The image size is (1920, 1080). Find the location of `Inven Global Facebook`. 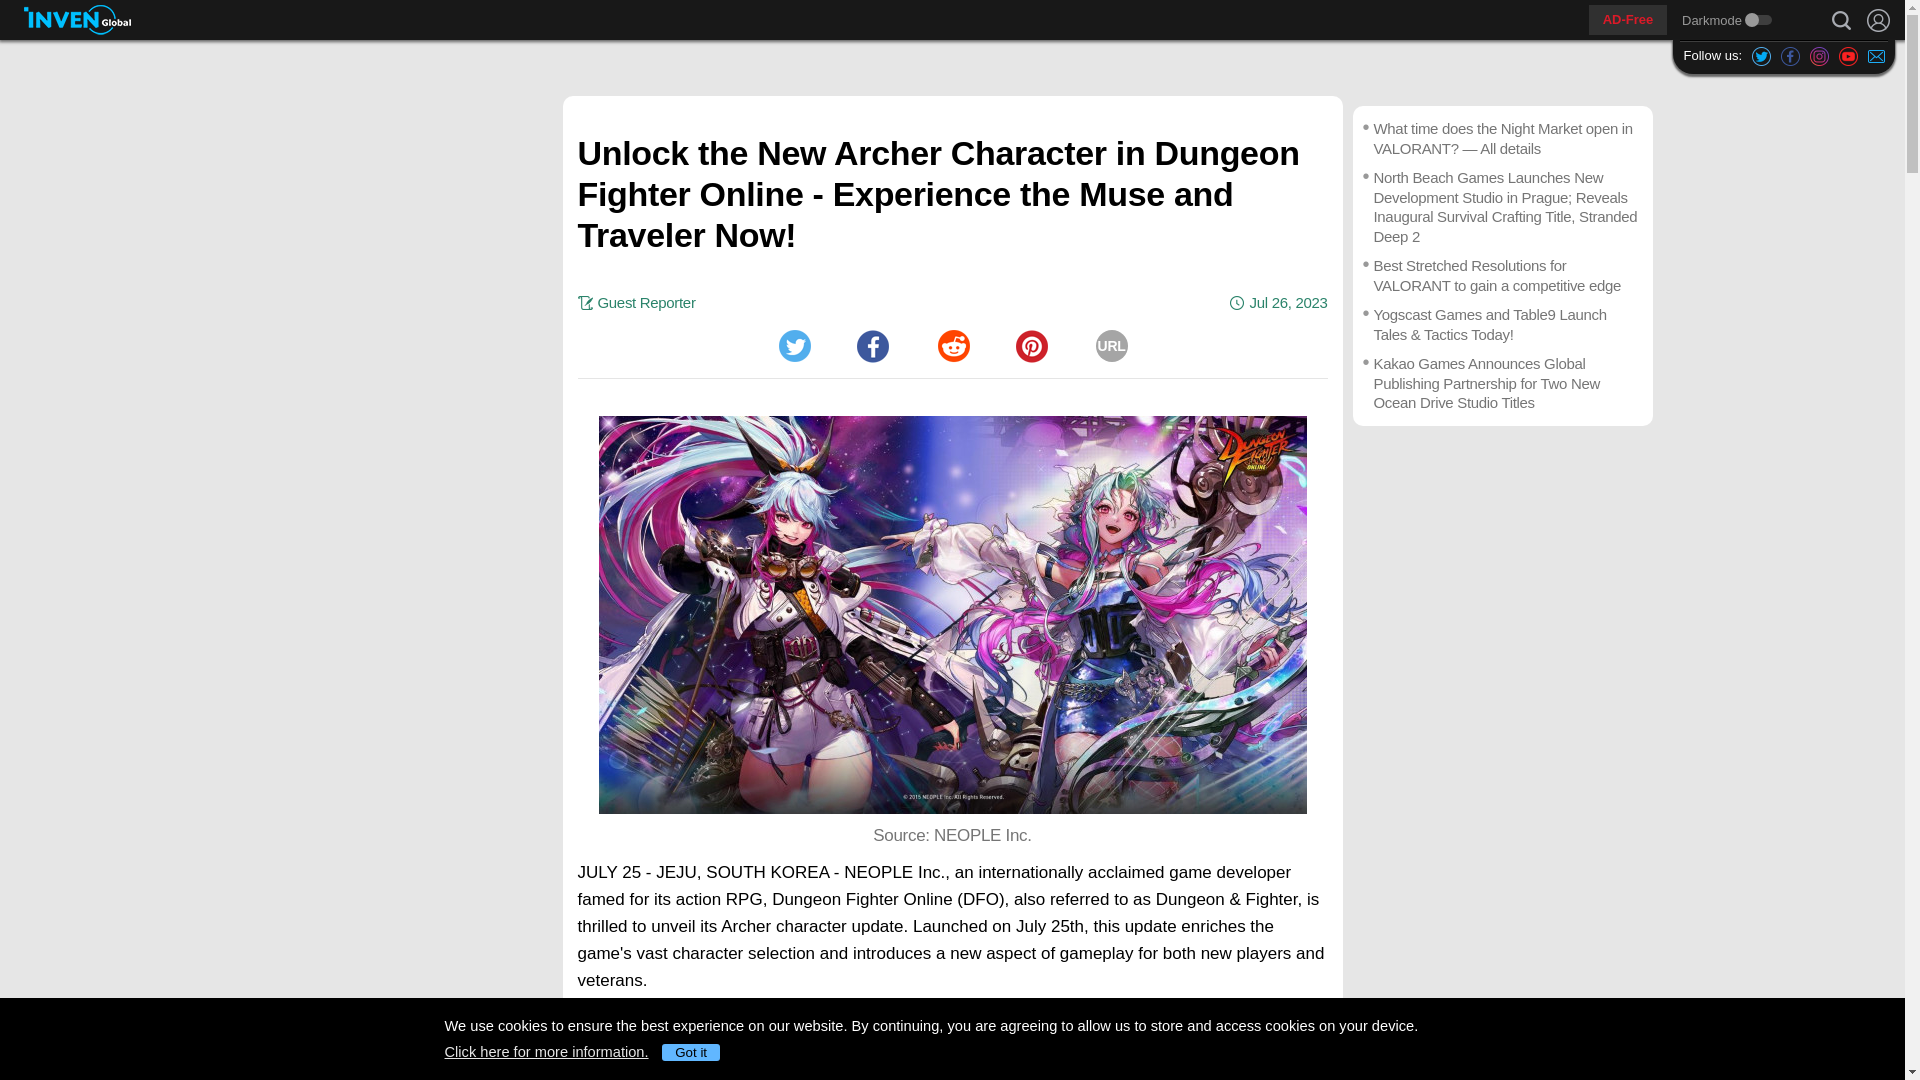

Inven Global Facebook is located at coordinates (1790, 55).